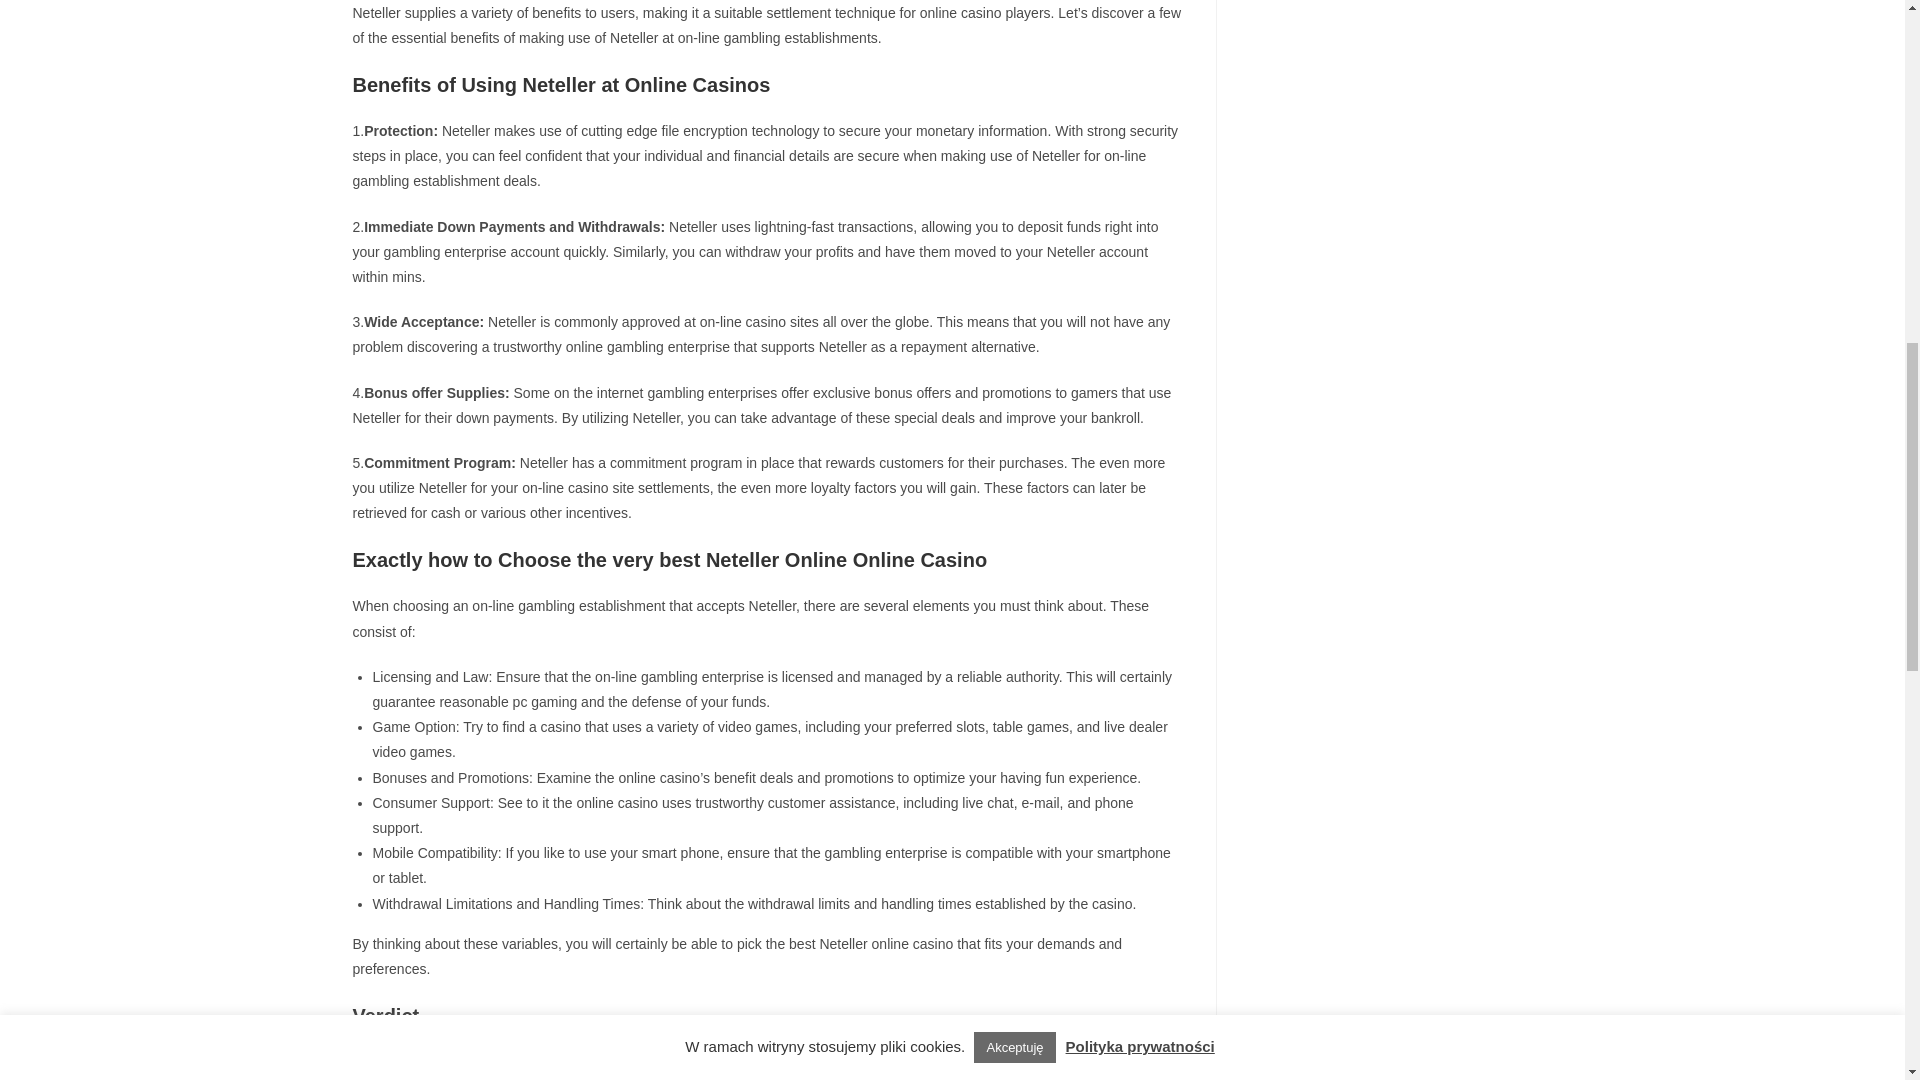 The image size is (1920, 1080). I want to click on Beste paypal wettanbieter, so click(779, 1062).